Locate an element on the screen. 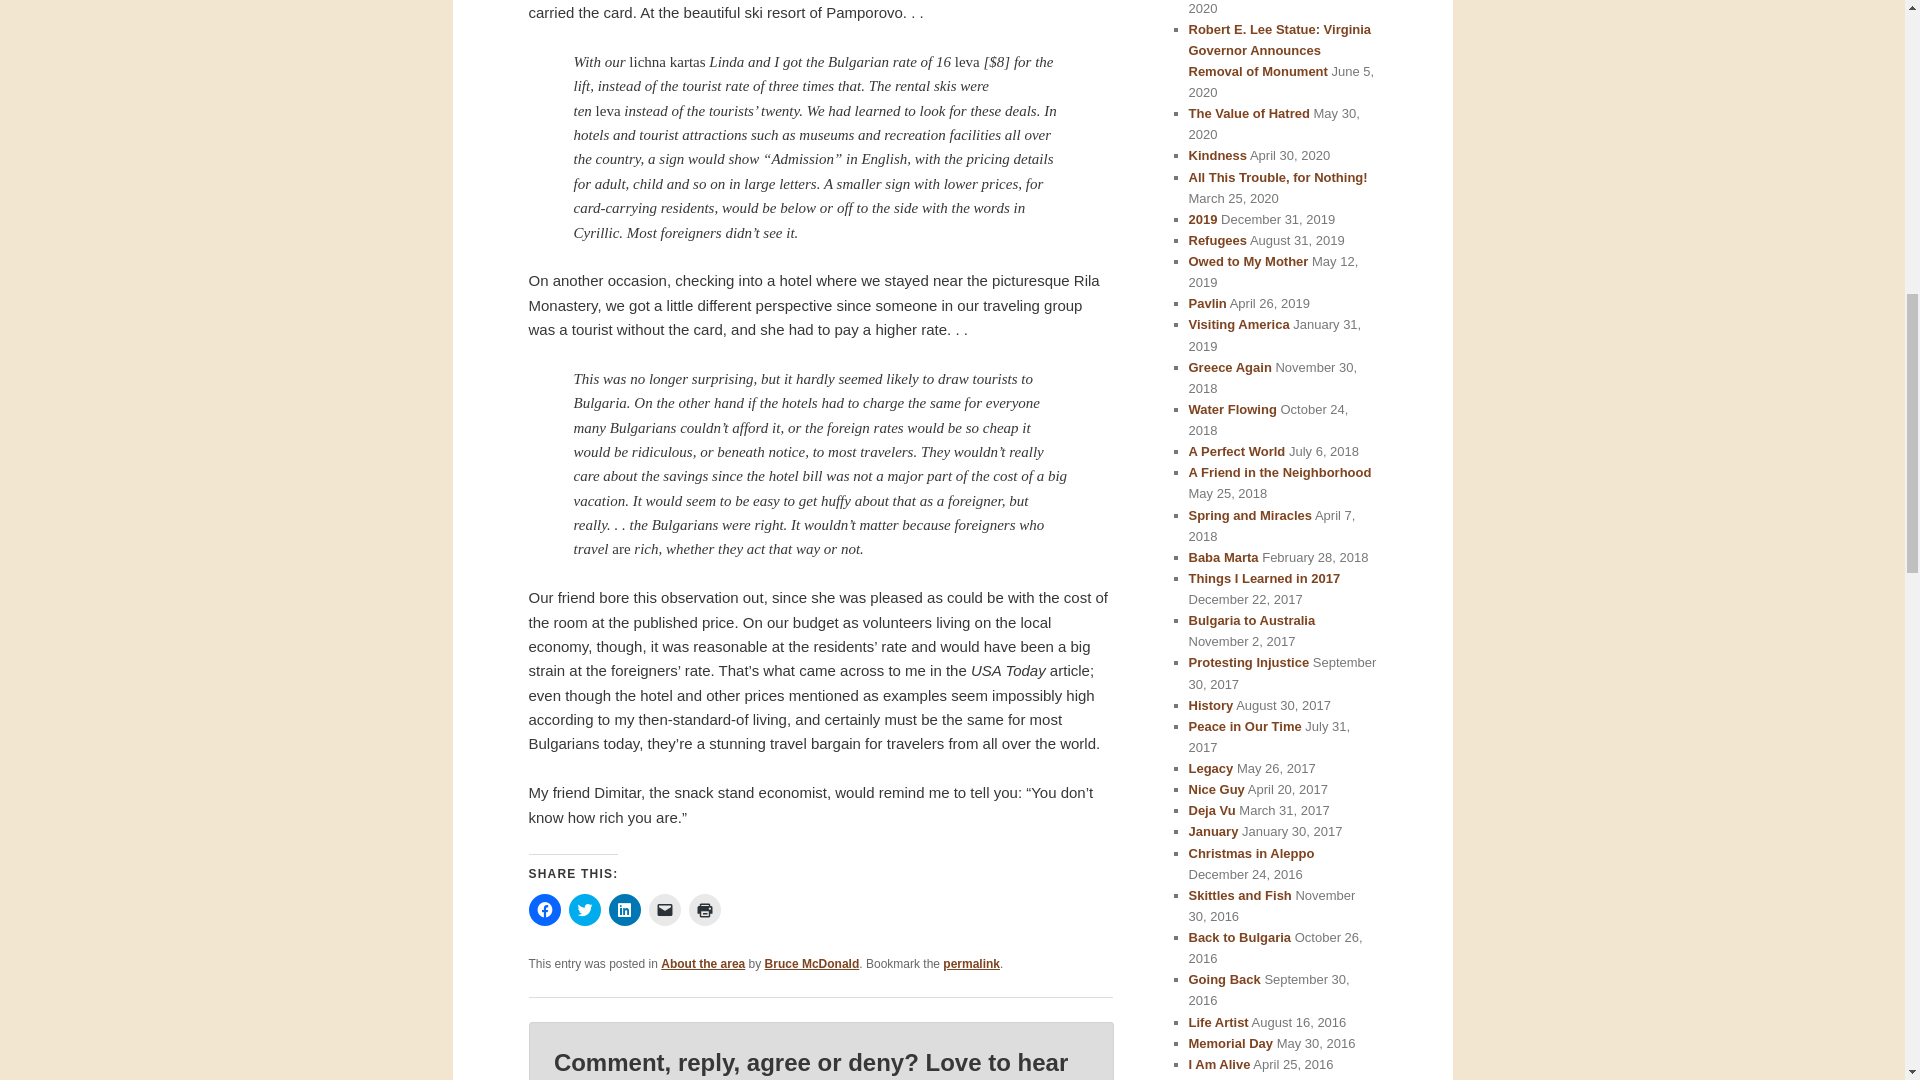  permalink is located at coordinates (971, 963).